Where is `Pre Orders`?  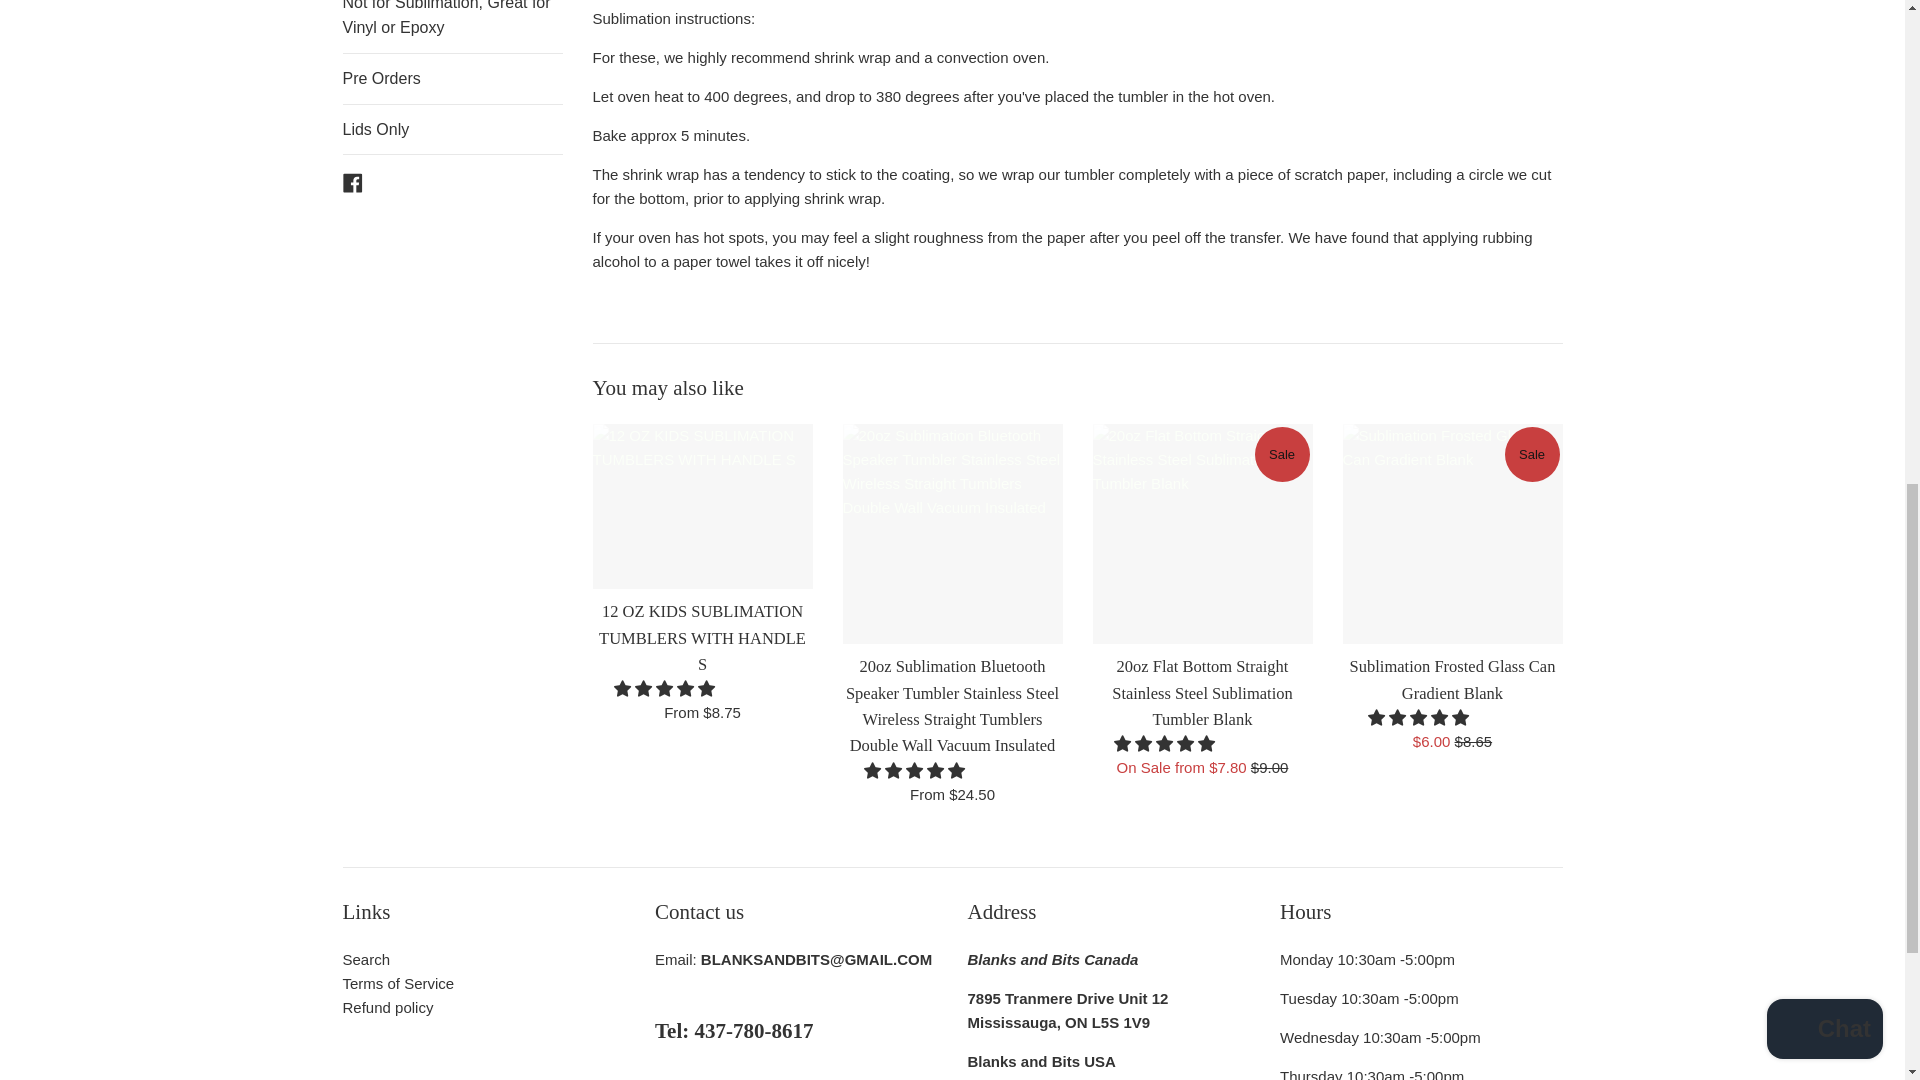
Pre Orders is located at coordinates (452, 78).